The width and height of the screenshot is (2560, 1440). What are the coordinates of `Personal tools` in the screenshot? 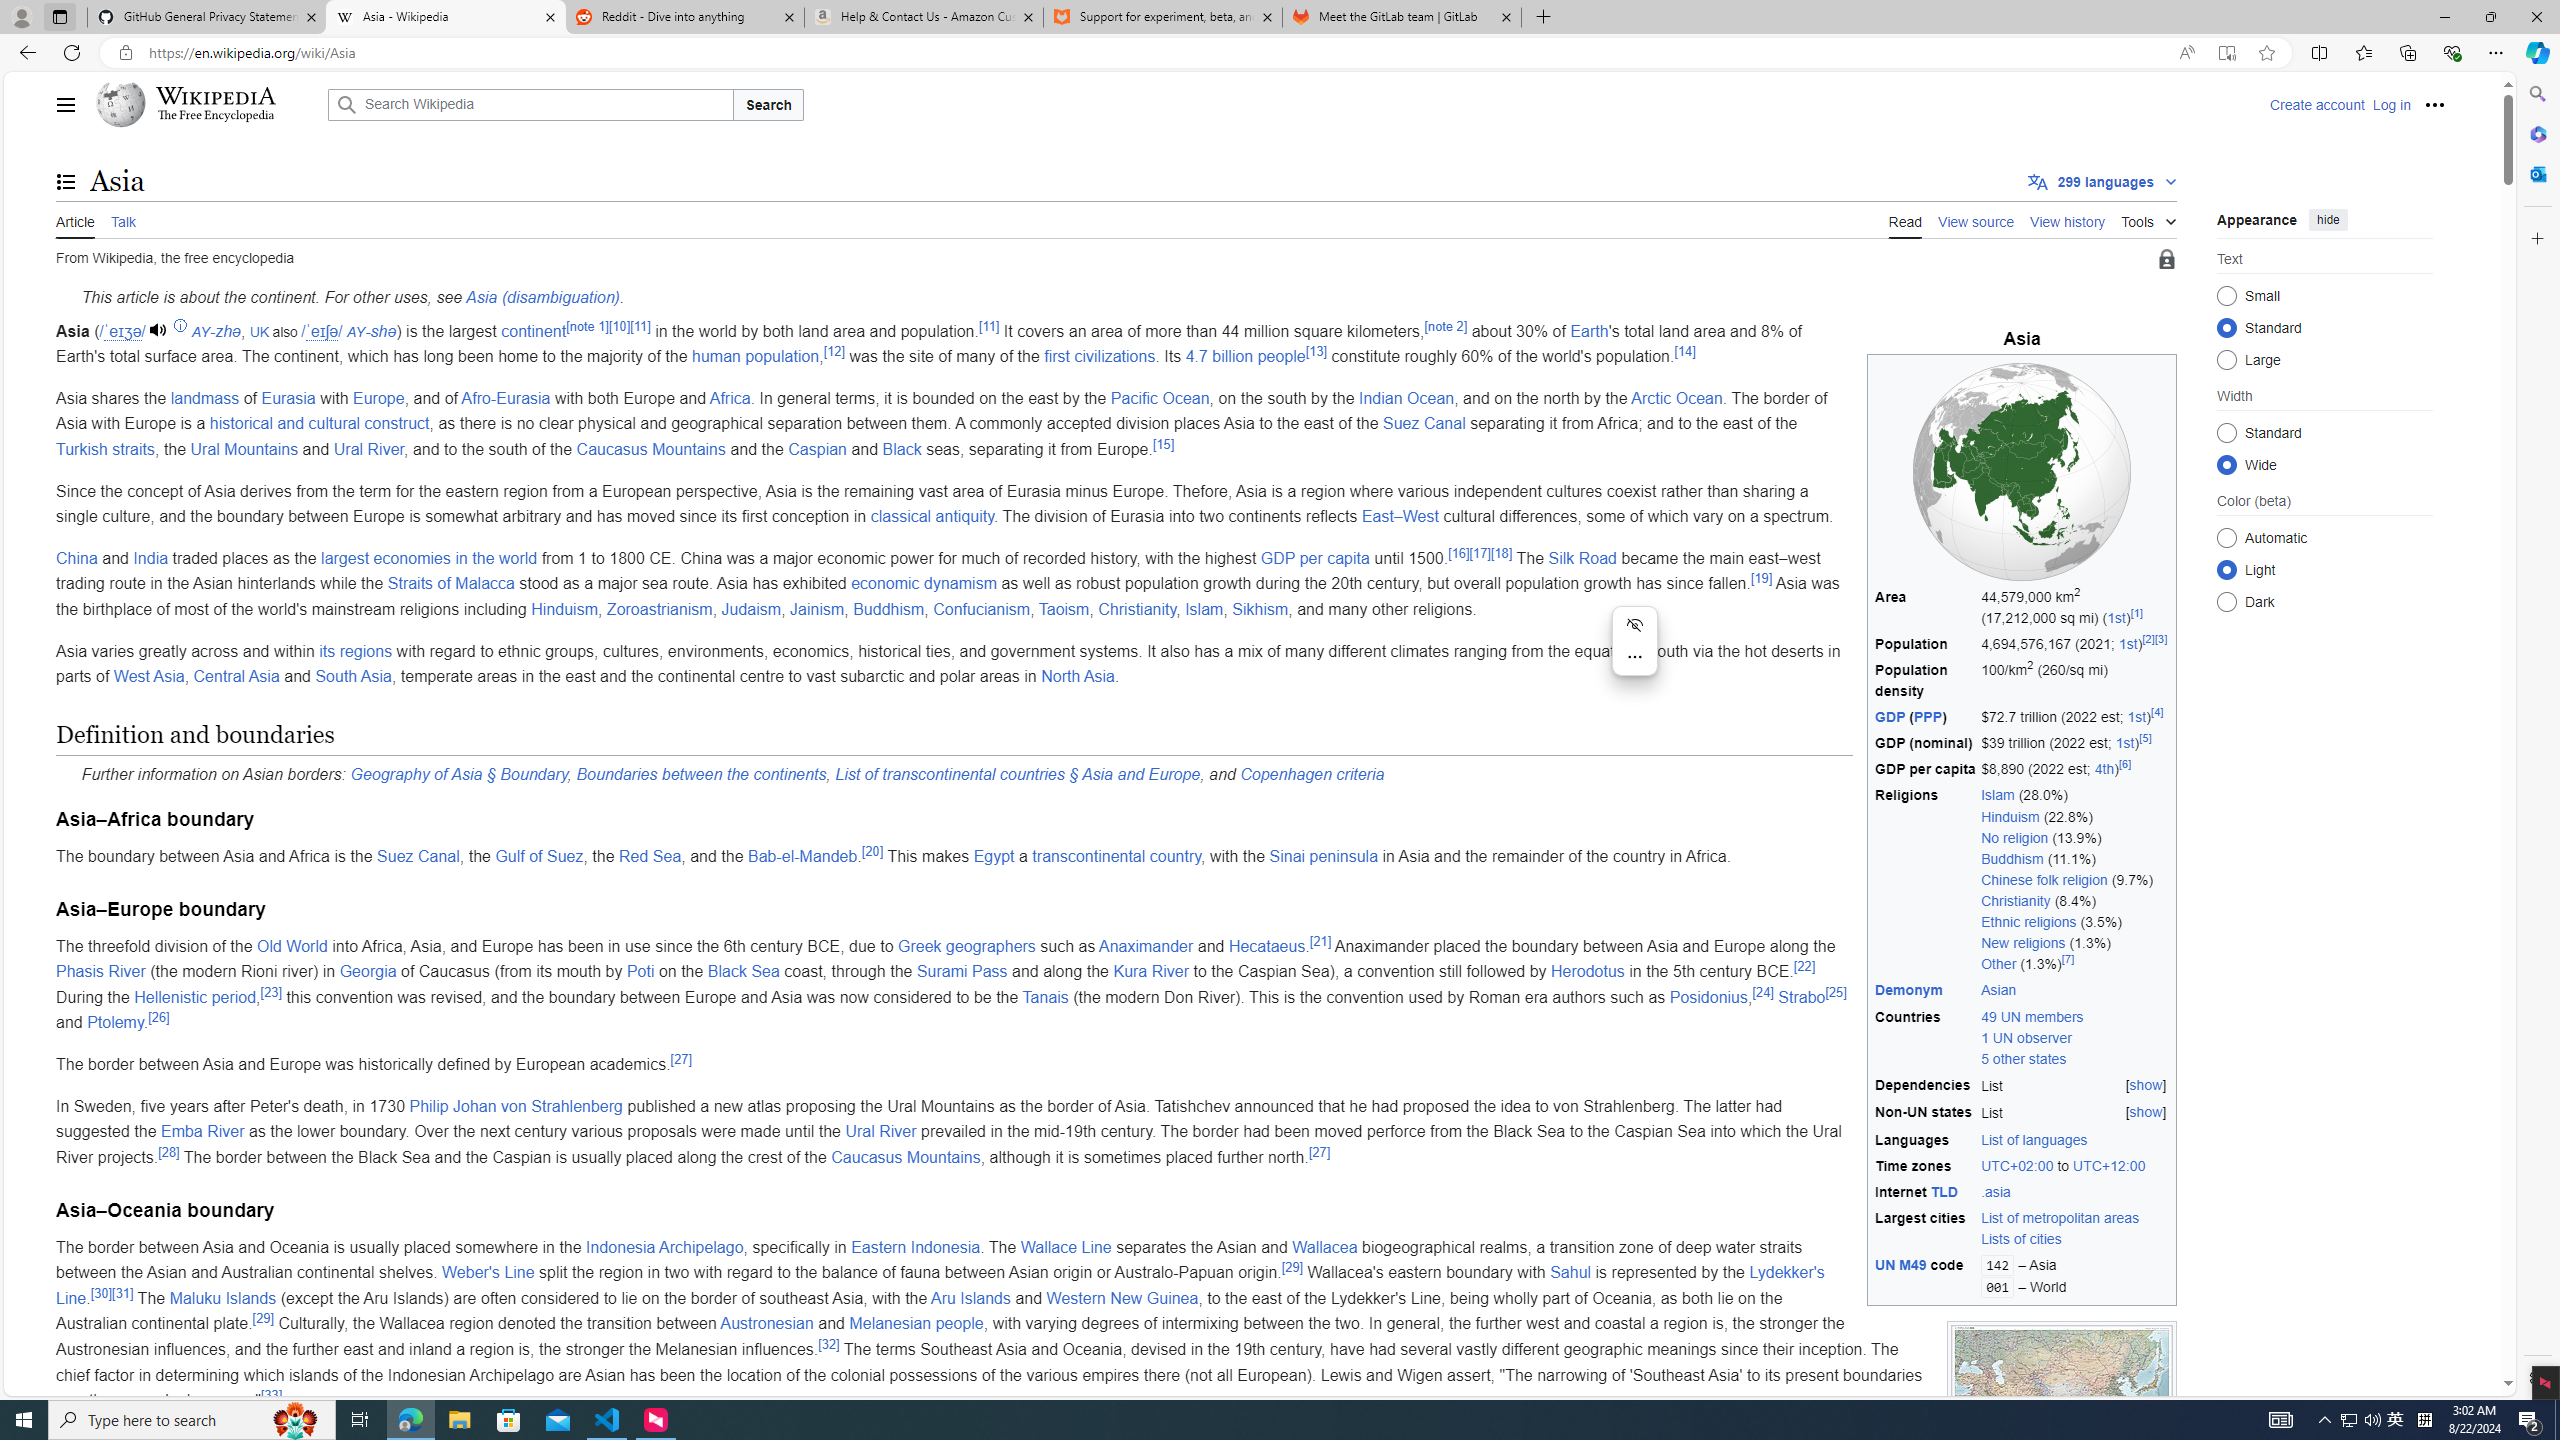 It's located at (2434, 104).